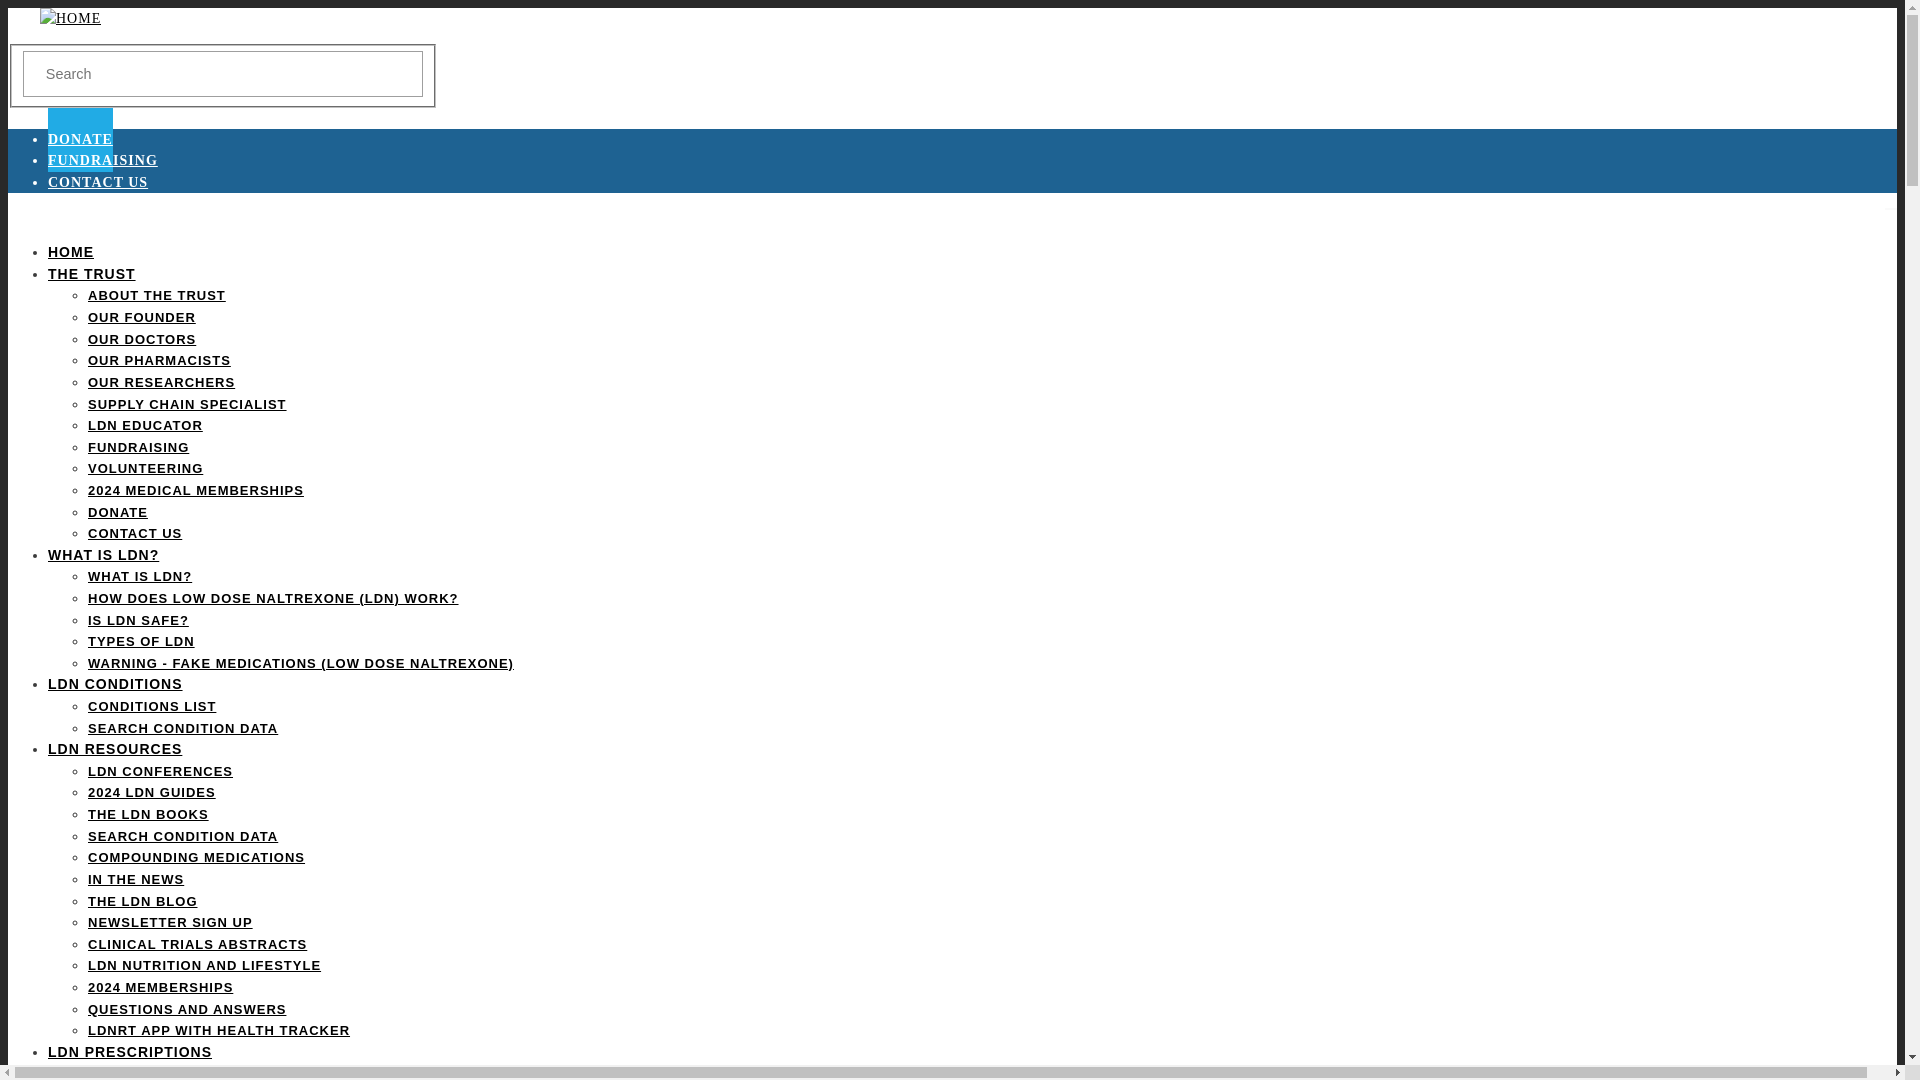 The width and height of the screenshot is (1920, 1080). What do you see at coordinates (161, 382) in the screenshot?
I see `Our Researchers` at bounding box center [161, 382].